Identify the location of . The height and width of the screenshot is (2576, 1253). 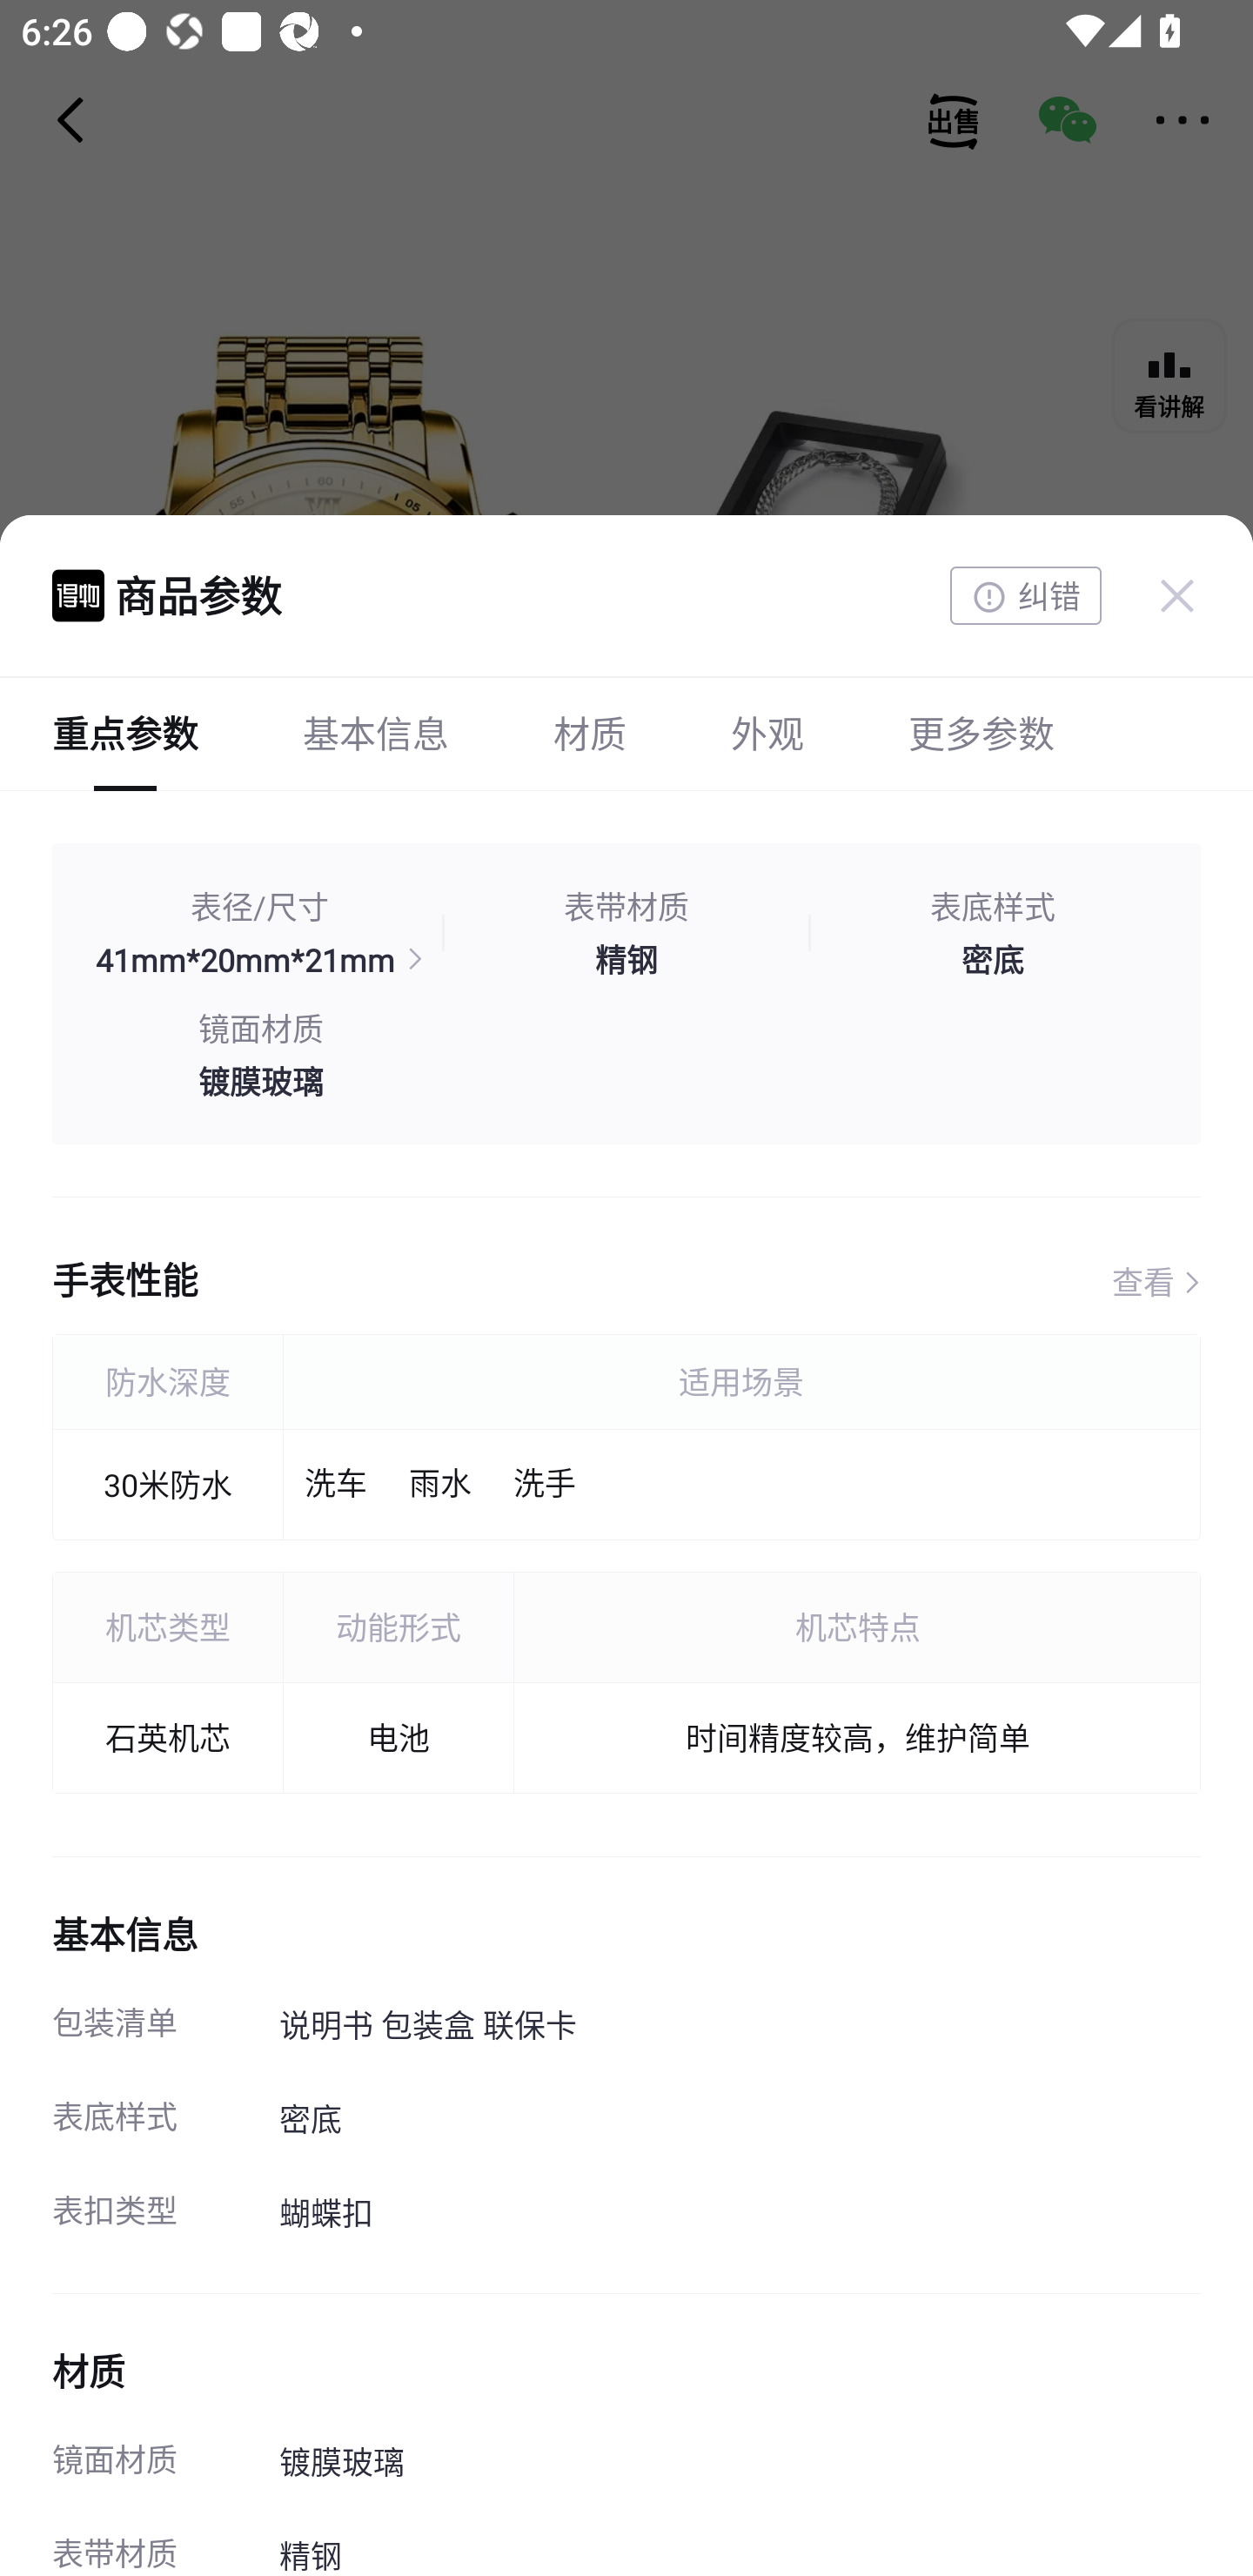
(1176, 595).